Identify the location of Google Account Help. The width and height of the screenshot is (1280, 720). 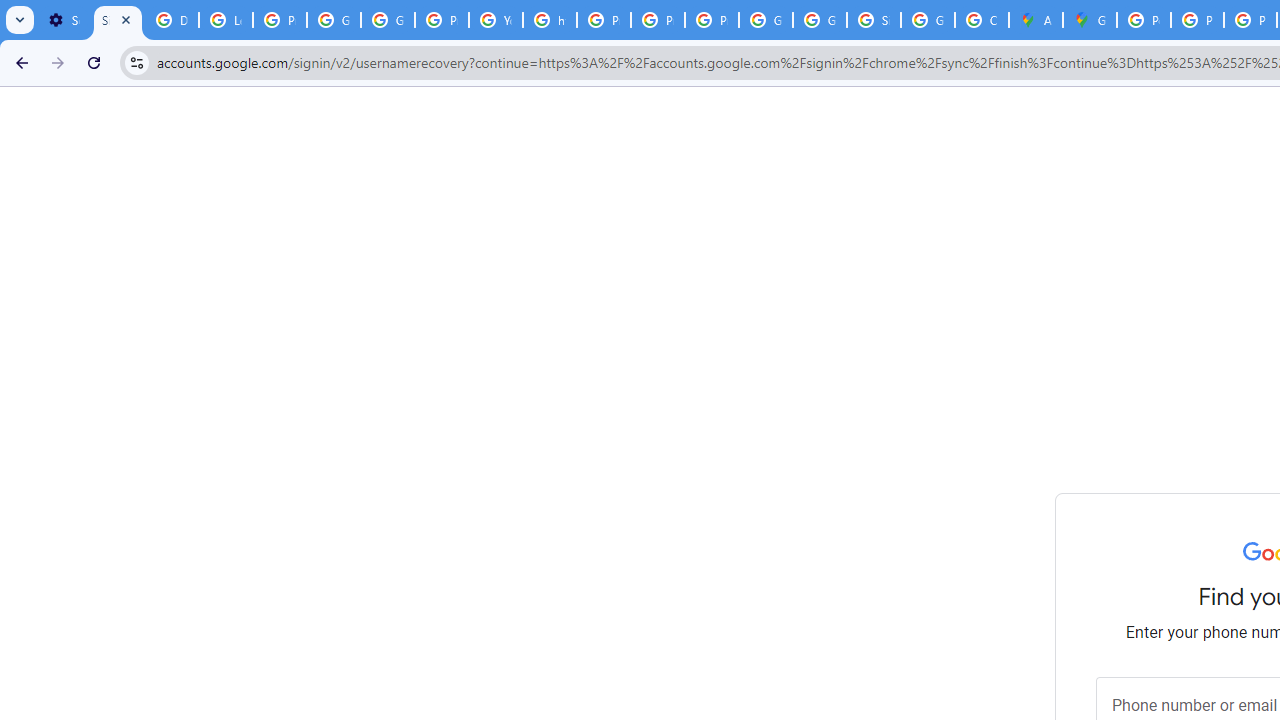
(388, 20).